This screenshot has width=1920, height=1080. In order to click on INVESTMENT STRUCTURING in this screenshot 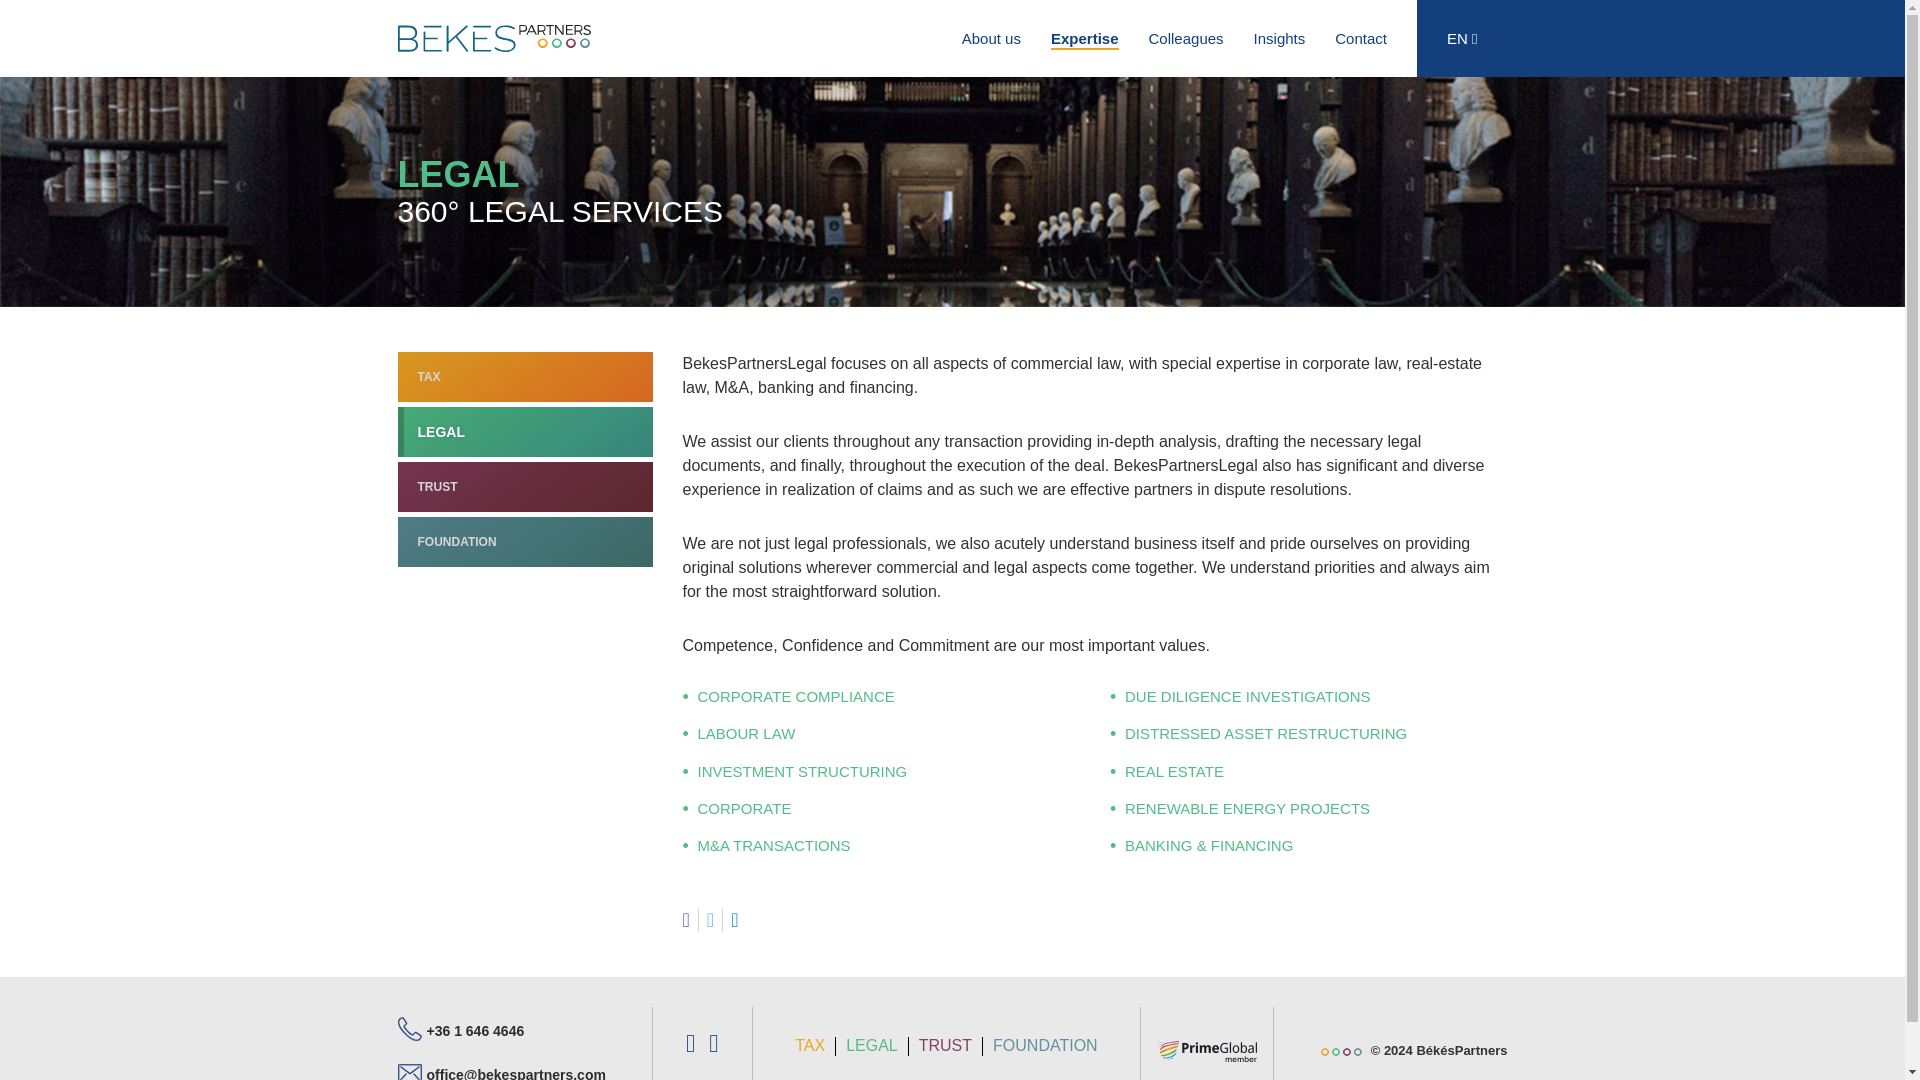, I will do `click(803, 770)`.